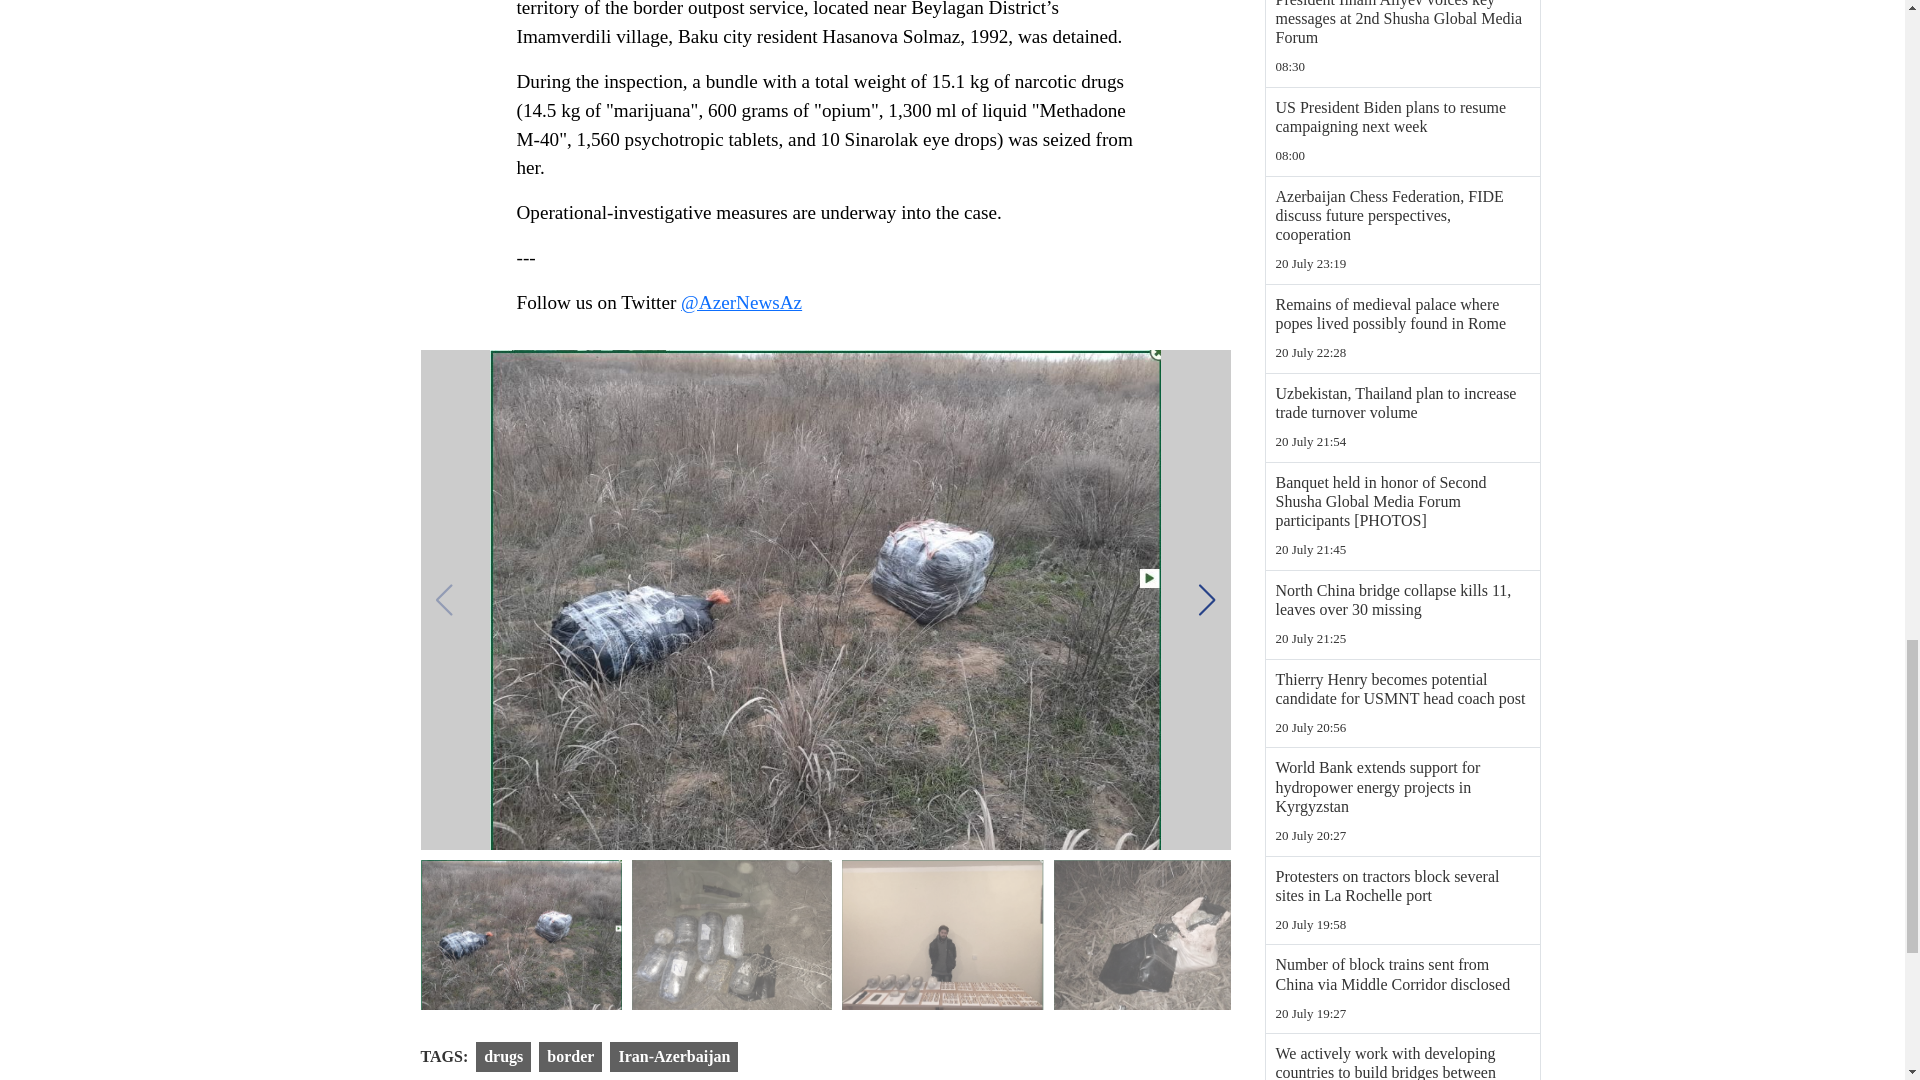  What do you see at coordinates (570, 1057) in the screenshot?
I see `border` at bounding box center [570, 1057].